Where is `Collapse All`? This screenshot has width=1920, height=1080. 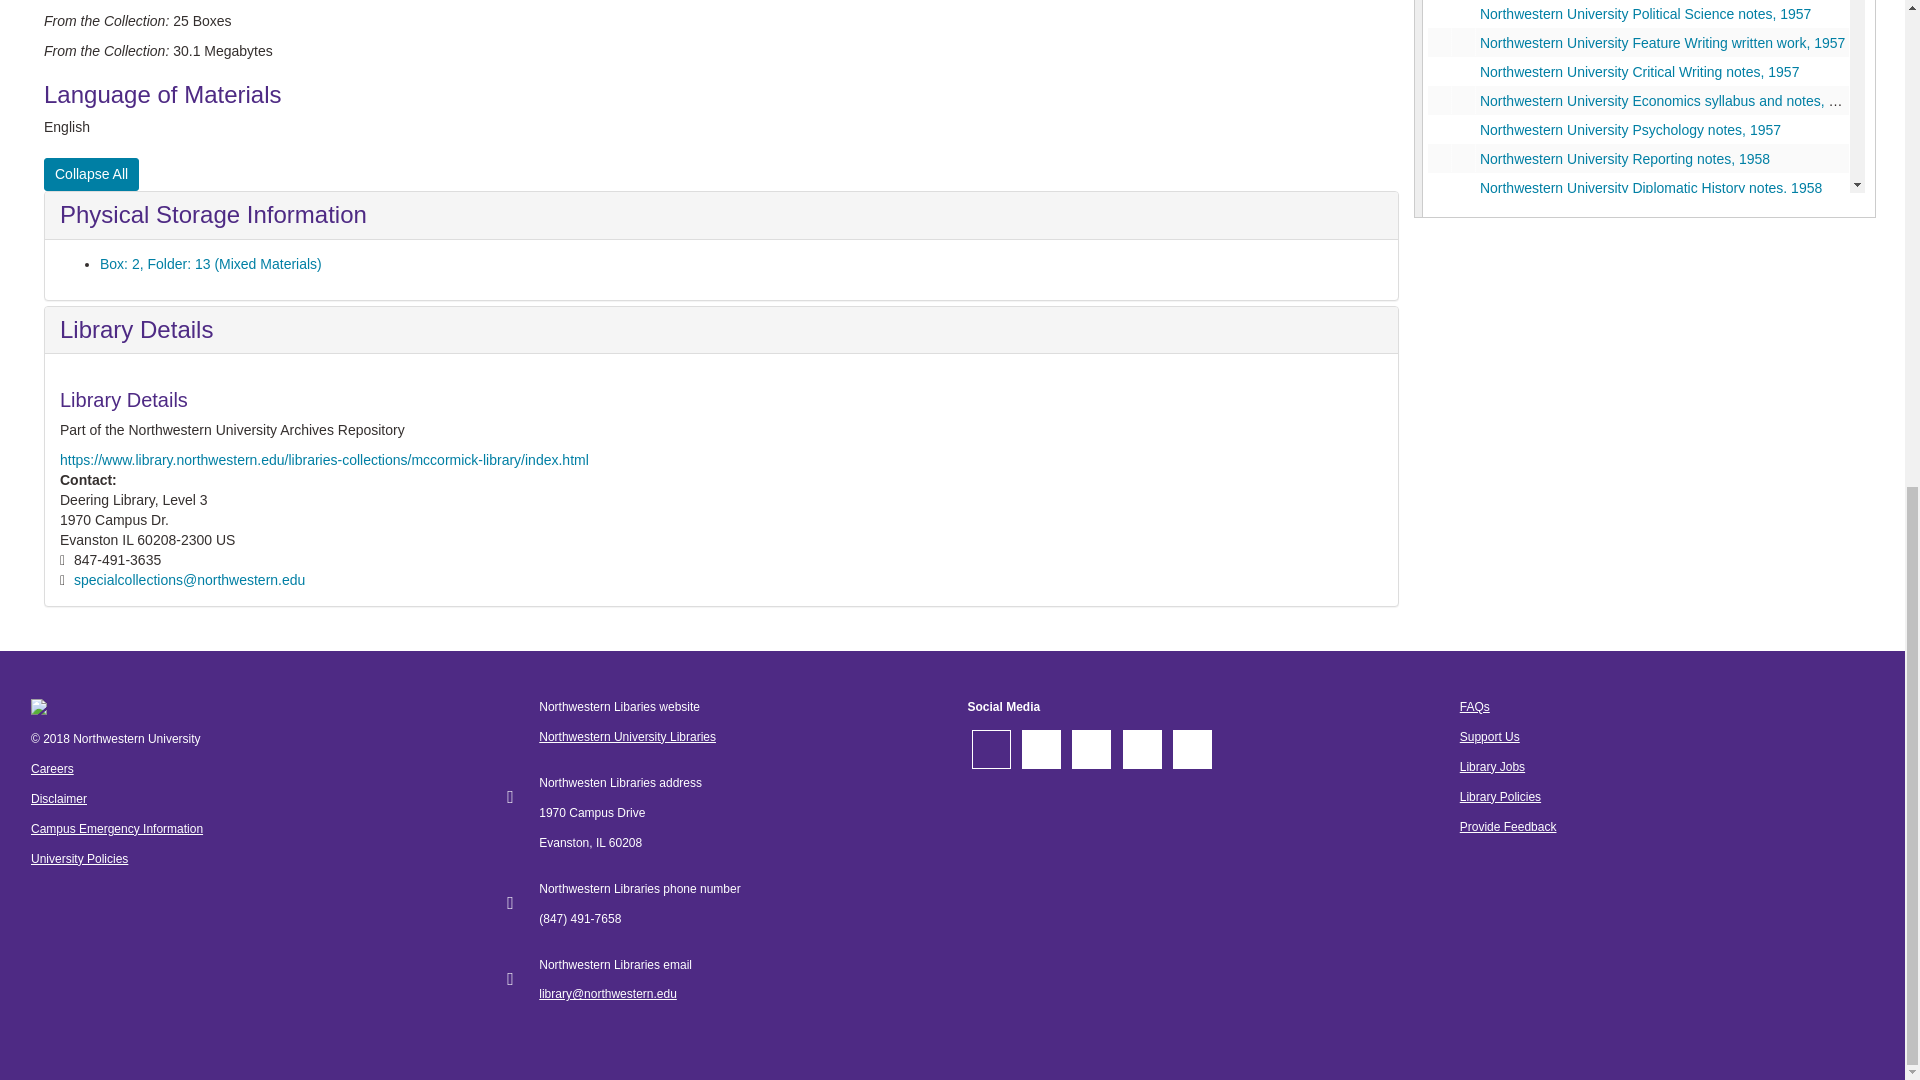 Collapse All is located at coordinates (91, 174).